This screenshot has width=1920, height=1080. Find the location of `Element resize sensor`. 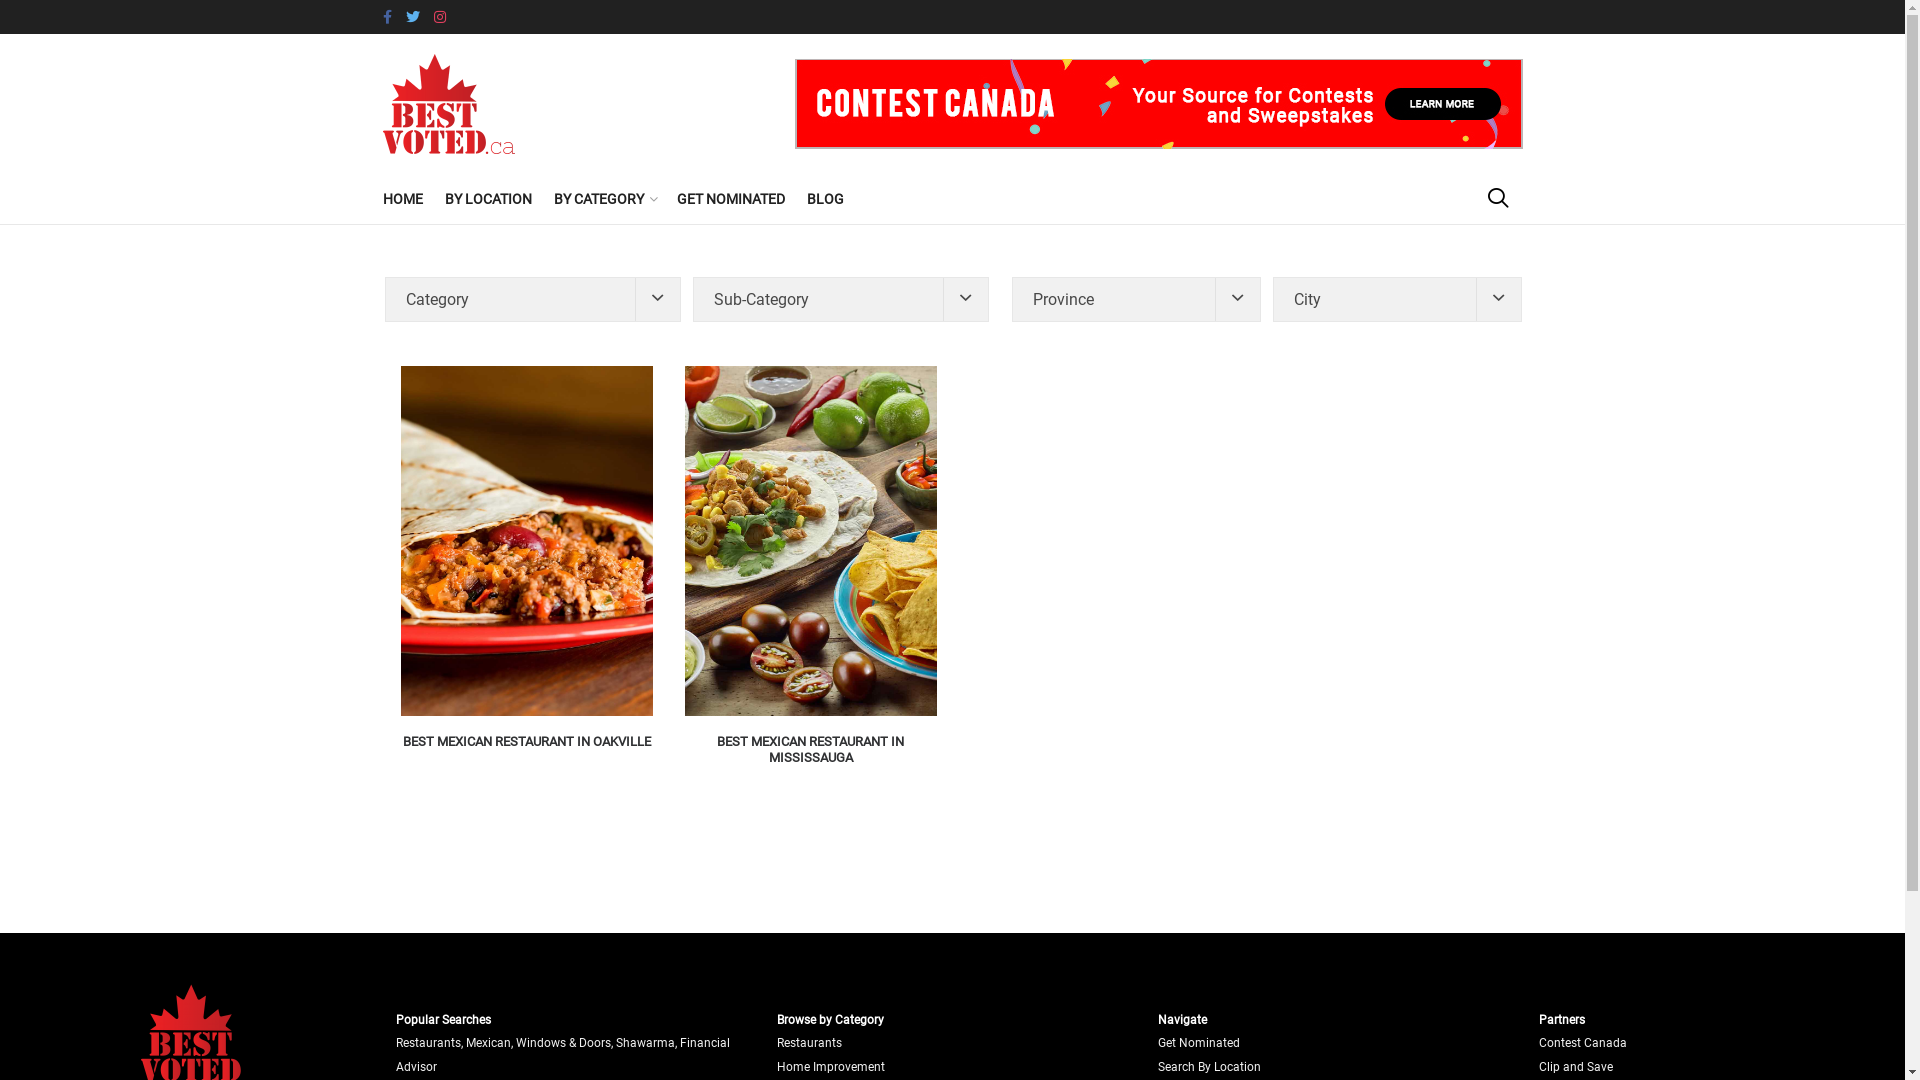

Element resize sensor is located at coordinates (952, 558).